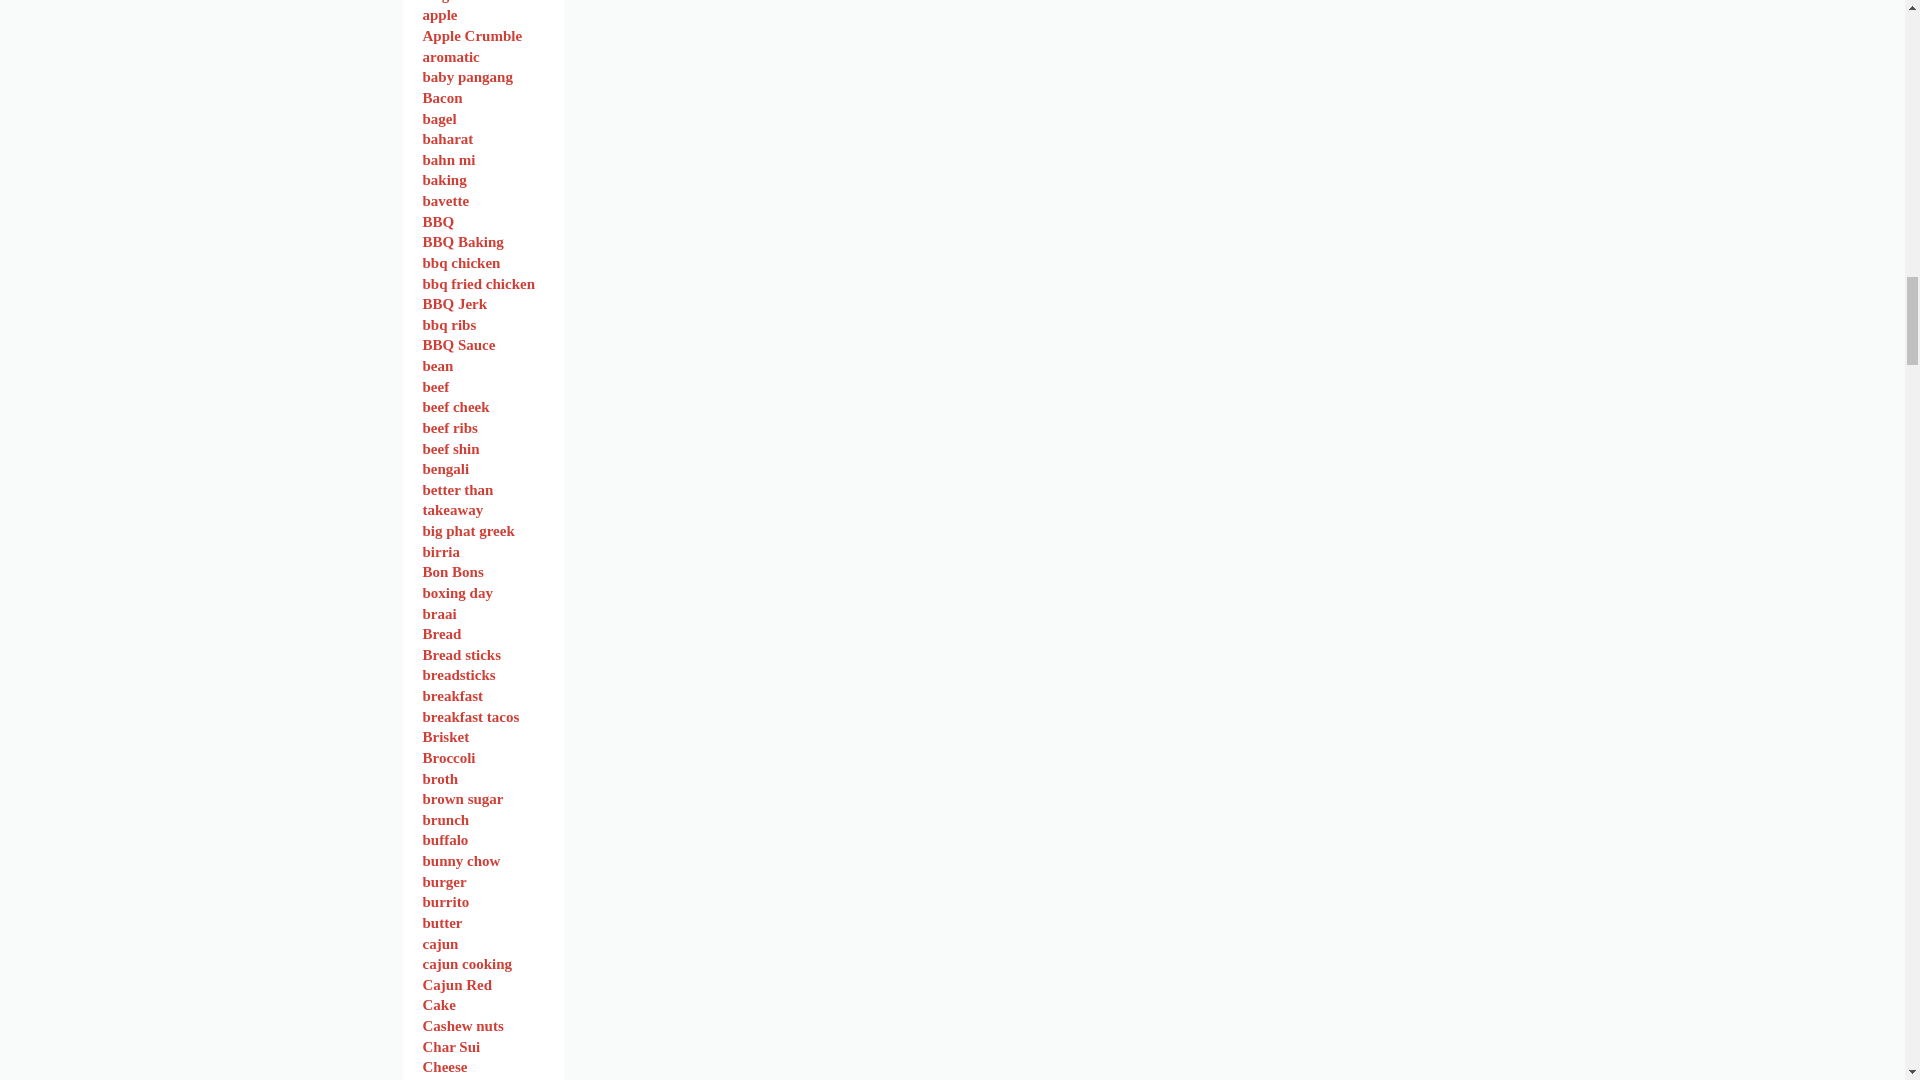 The height and width of the screenshot is (1080, 1920). Describe the element at coordinates (472, 36) in the screenshot. I see `Show articles tagged Apple Crumble` at that location.